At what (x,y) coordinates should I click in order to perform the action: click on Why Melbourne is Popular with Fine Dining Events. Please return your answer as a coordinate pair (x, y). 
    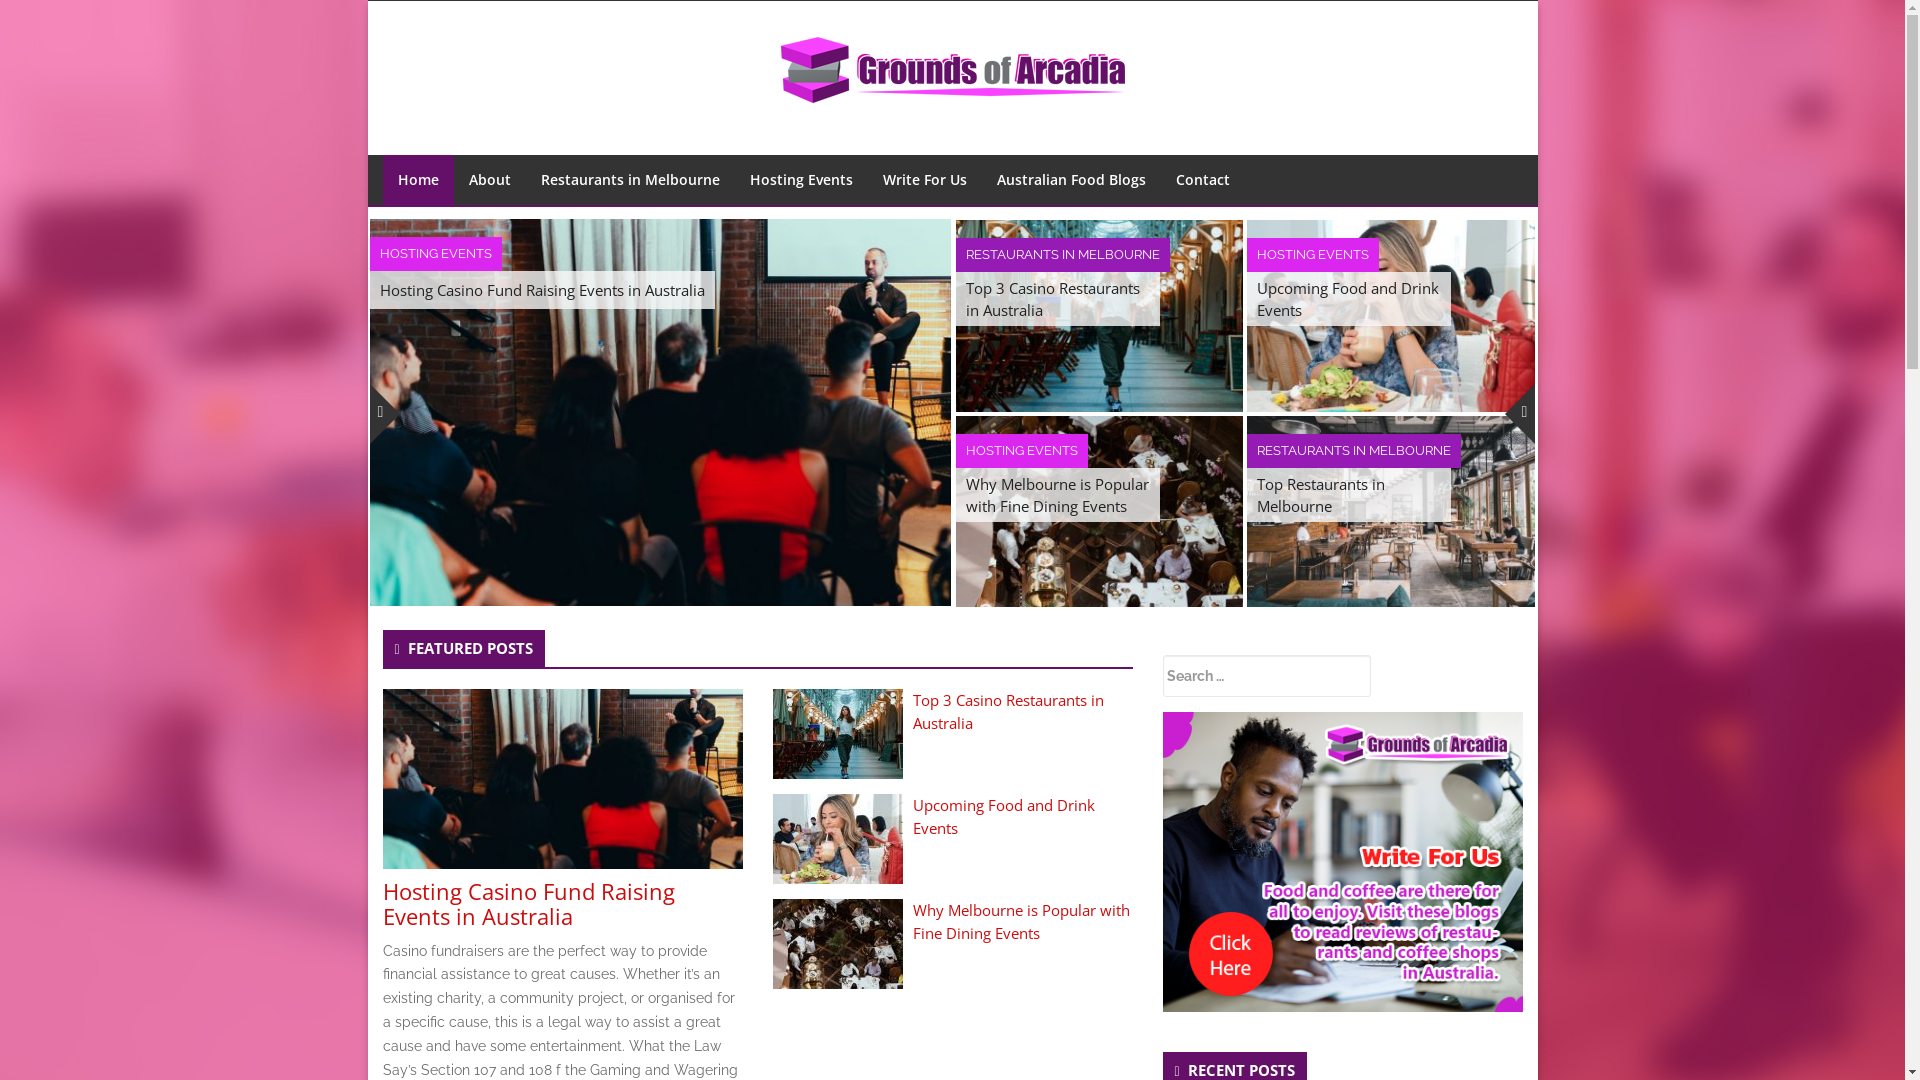
    Looking at the image, I should click on (1058, 495).